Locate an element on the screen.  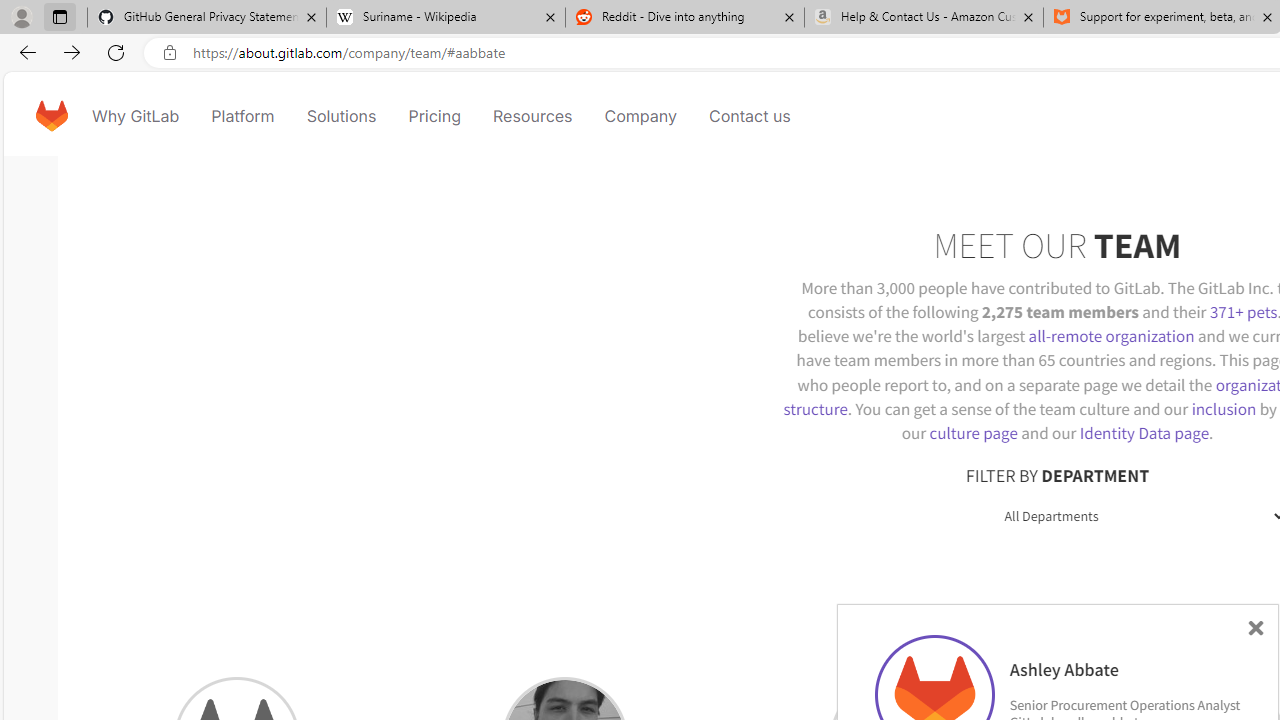
Suriname - Wikipedia is located at coordinates (445, 18).